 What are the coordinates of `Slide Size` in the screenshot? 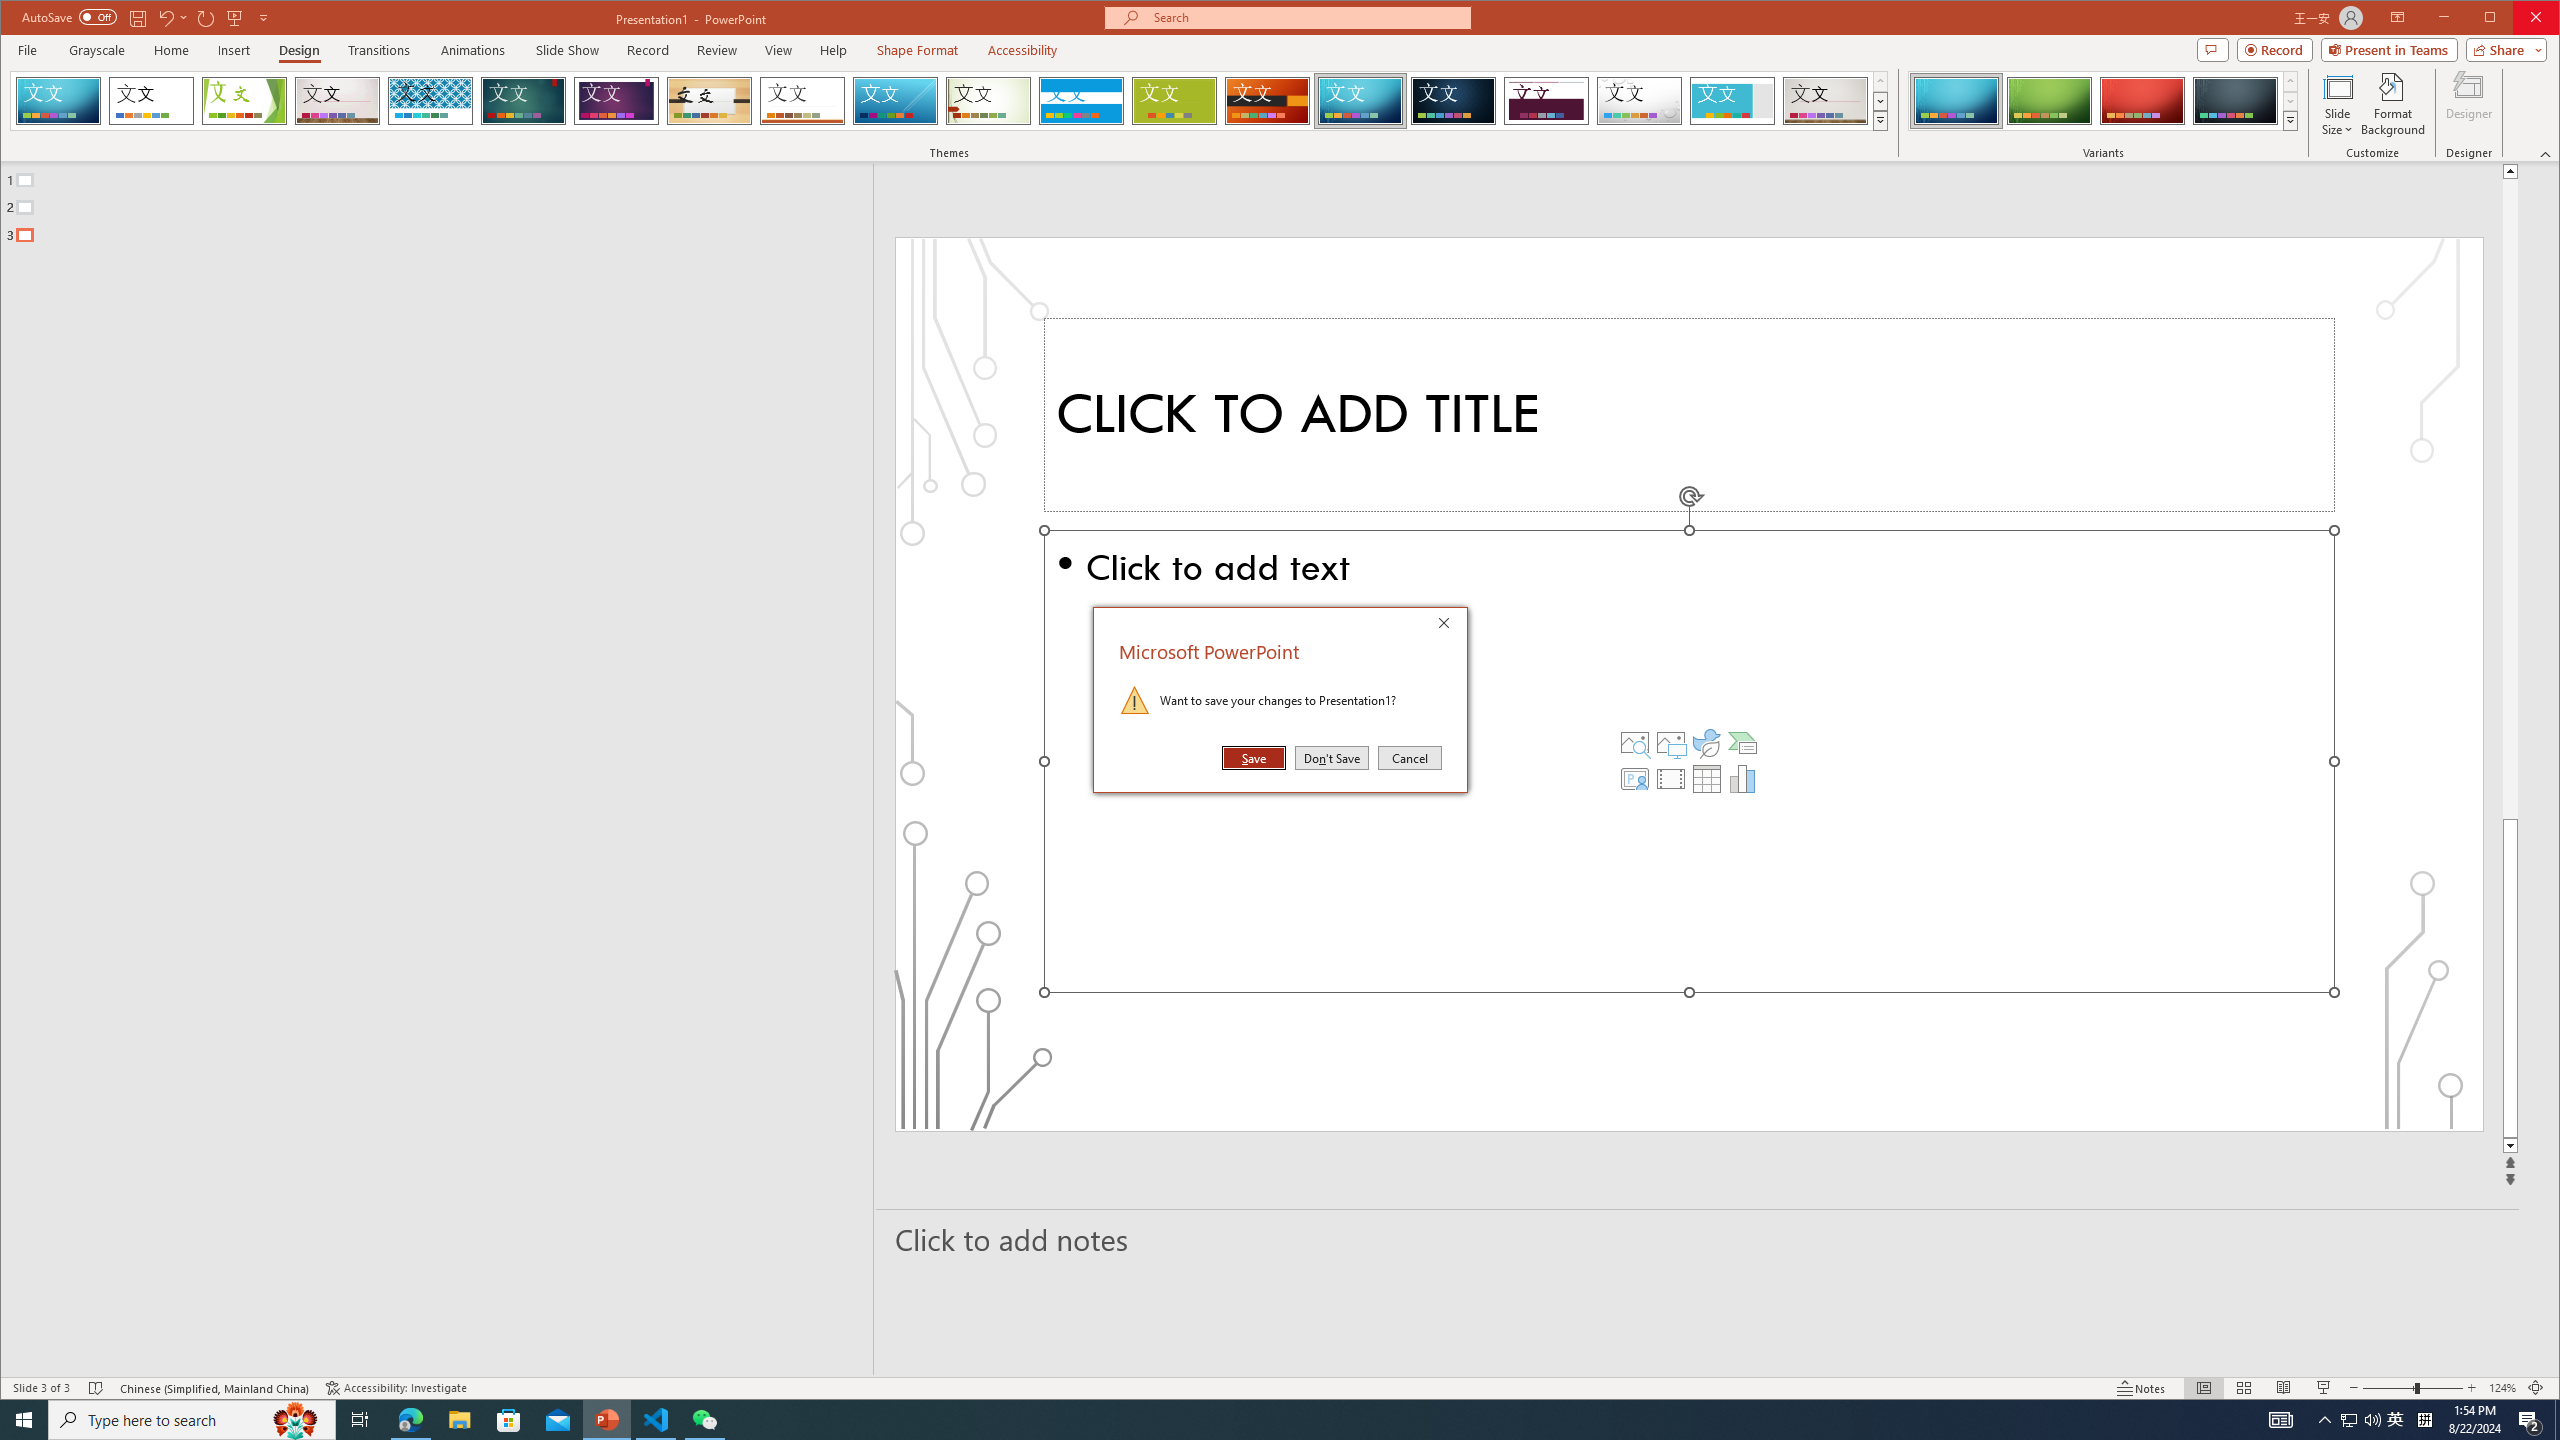 It's located at (2336, 104).